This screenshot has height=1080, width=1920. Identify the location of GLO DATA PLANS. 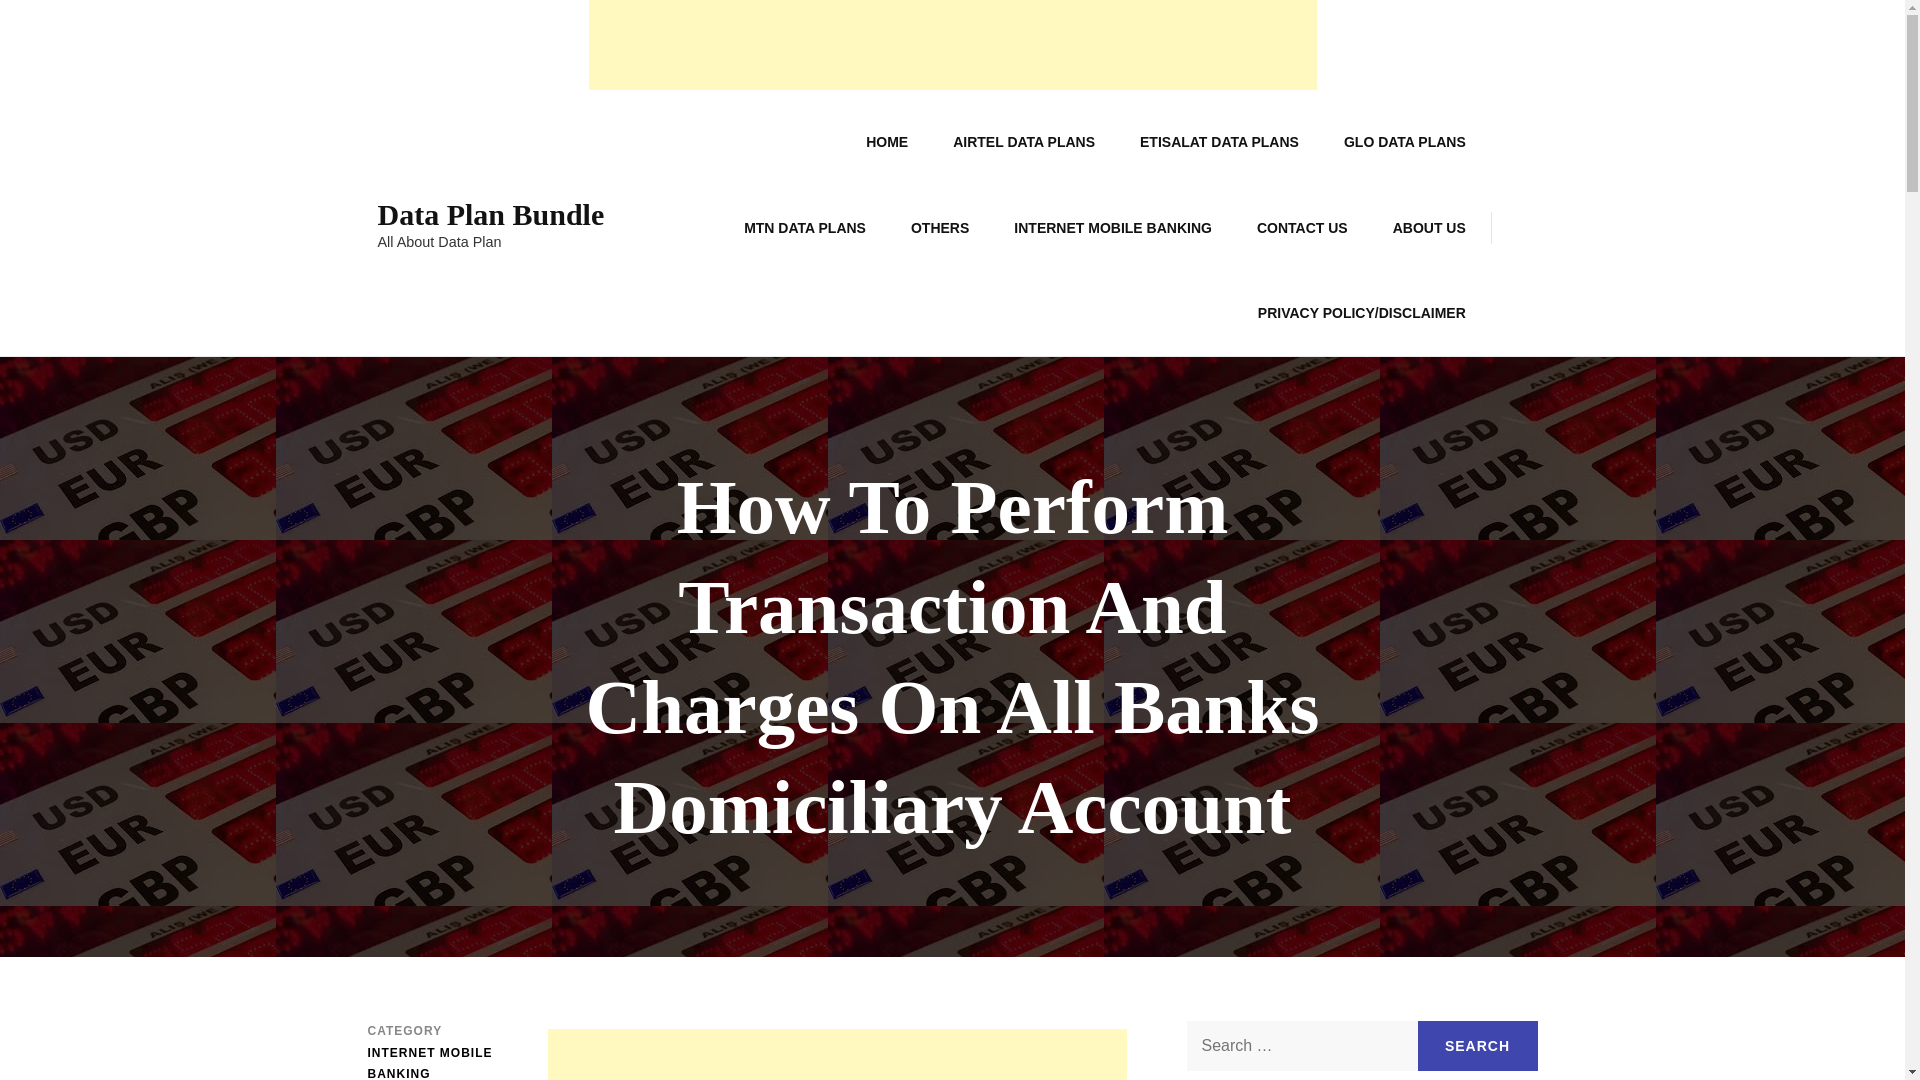
(1405, 142).